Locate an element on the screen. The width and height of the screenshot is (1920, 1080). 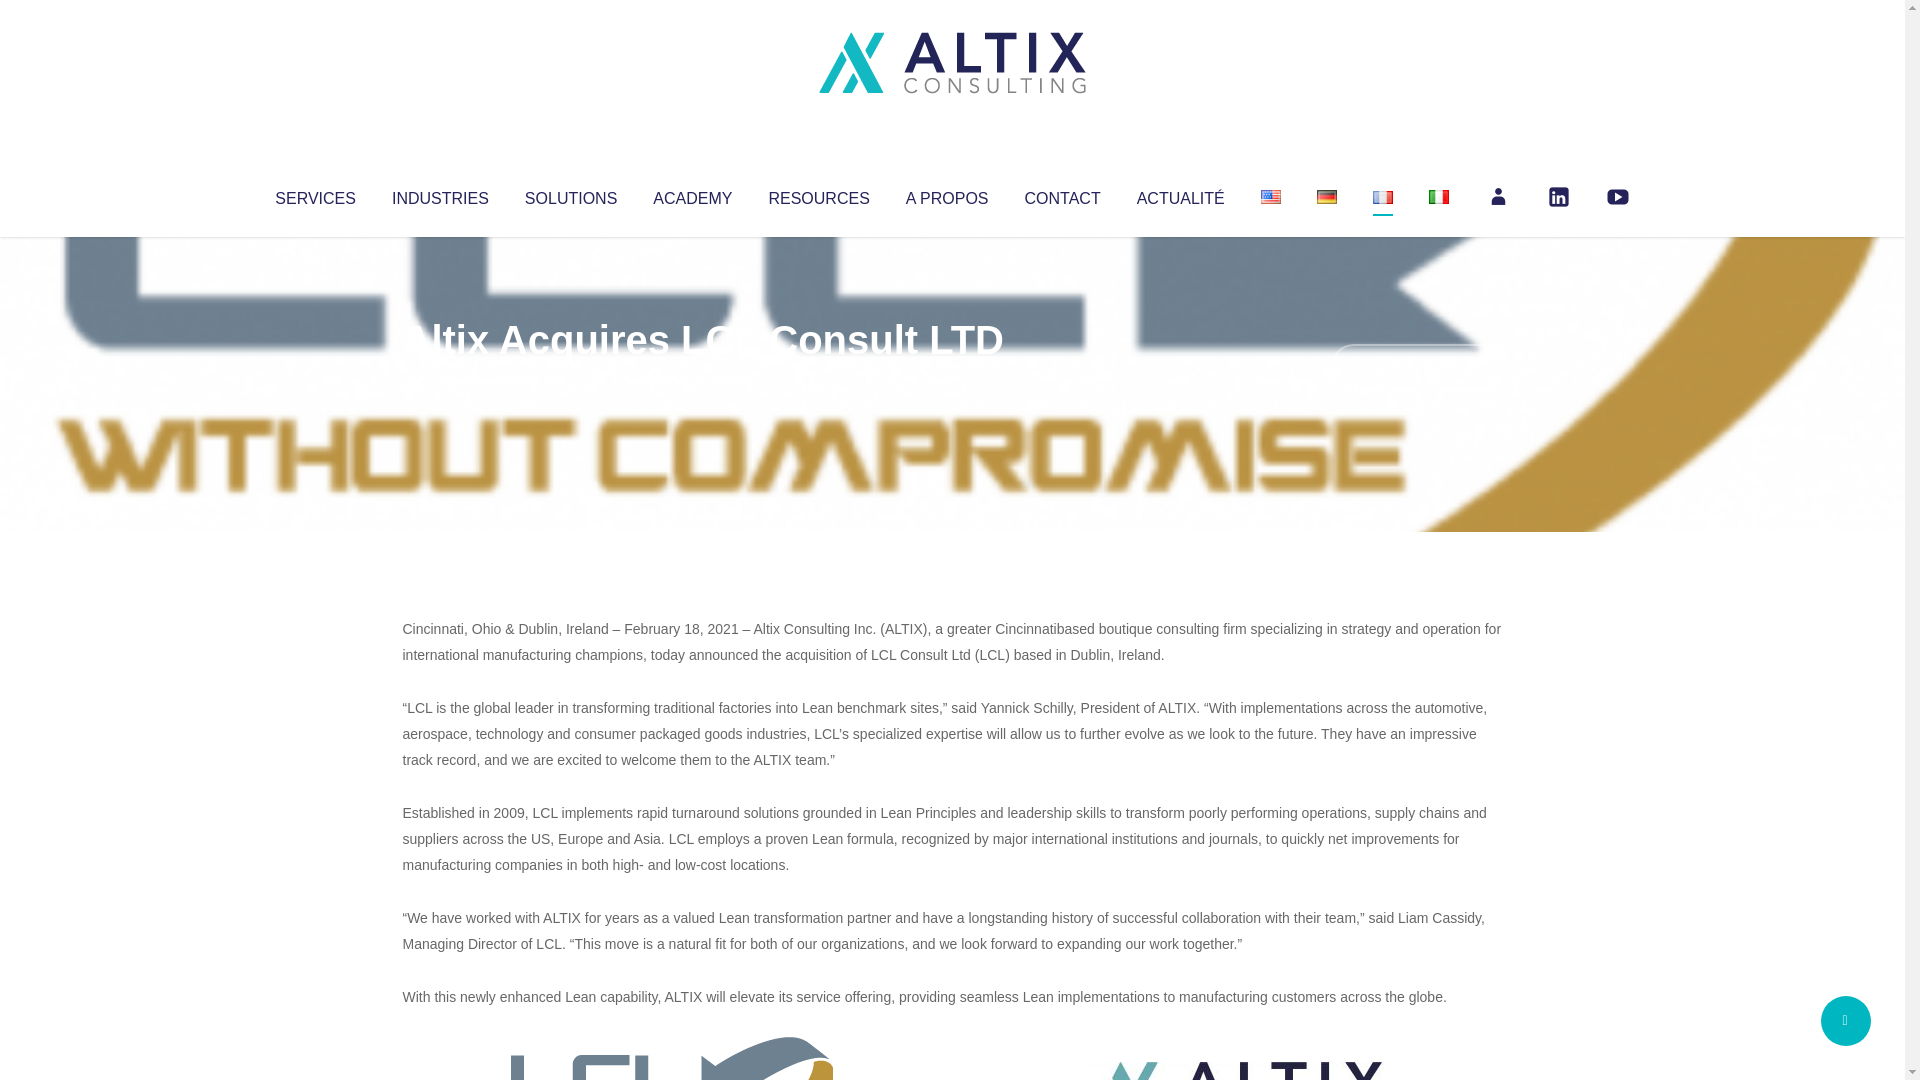
ACADEMY is located at coordinates (692, 194).